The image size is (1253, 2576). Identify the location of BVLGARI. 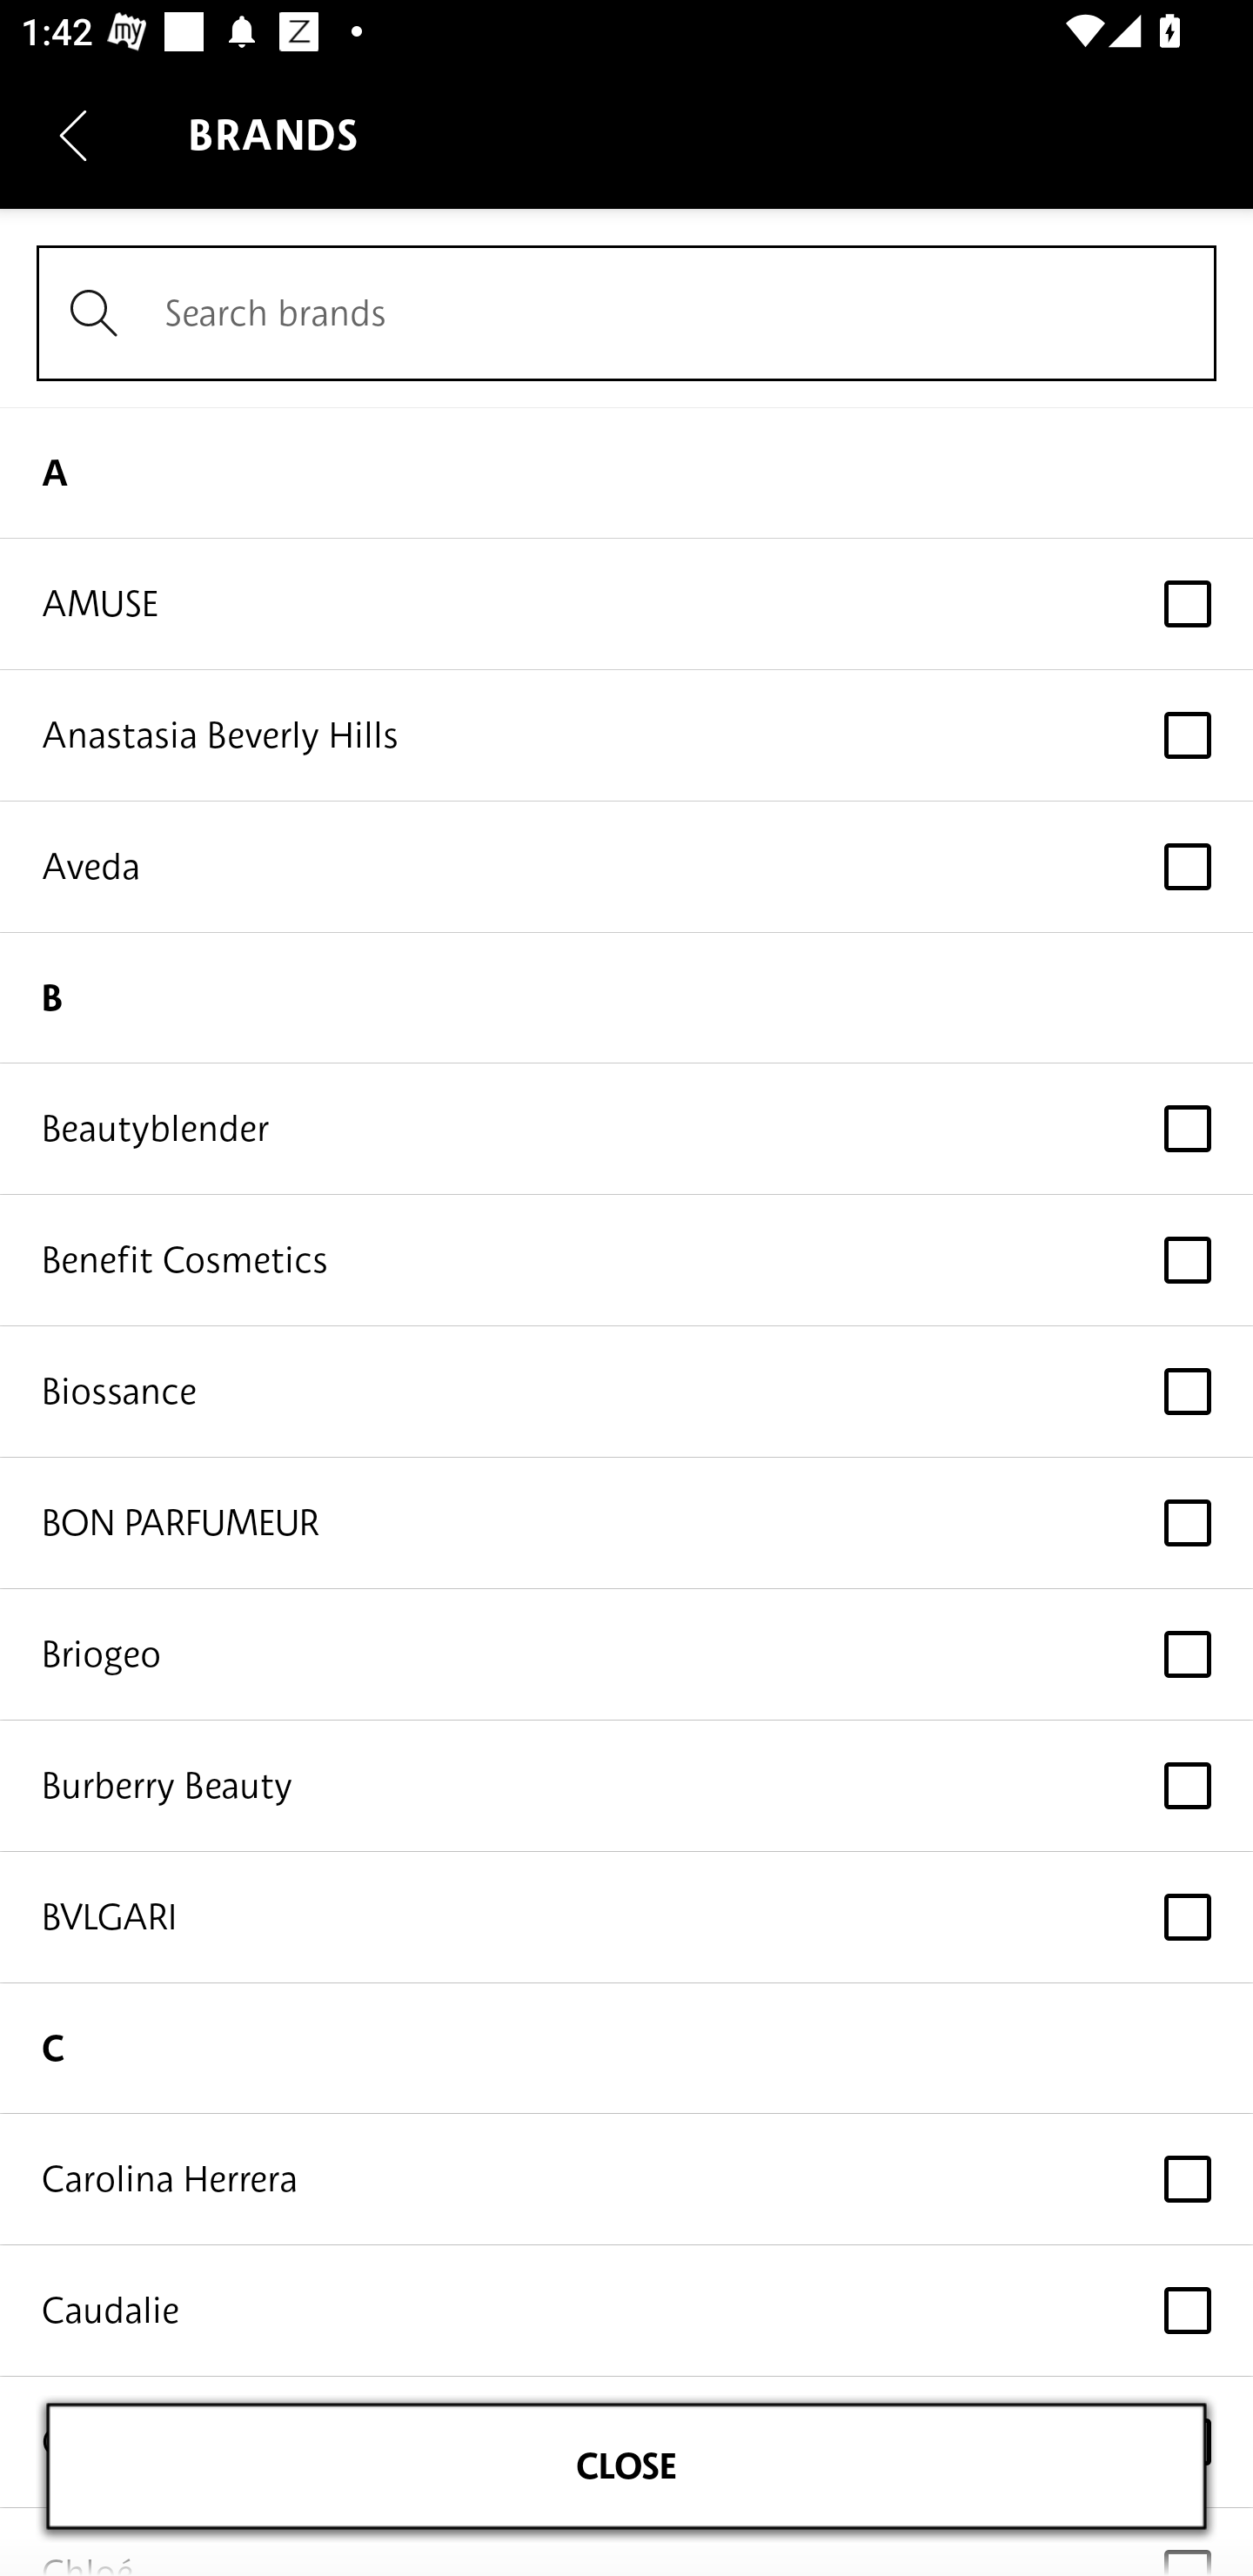
(626, 1918).